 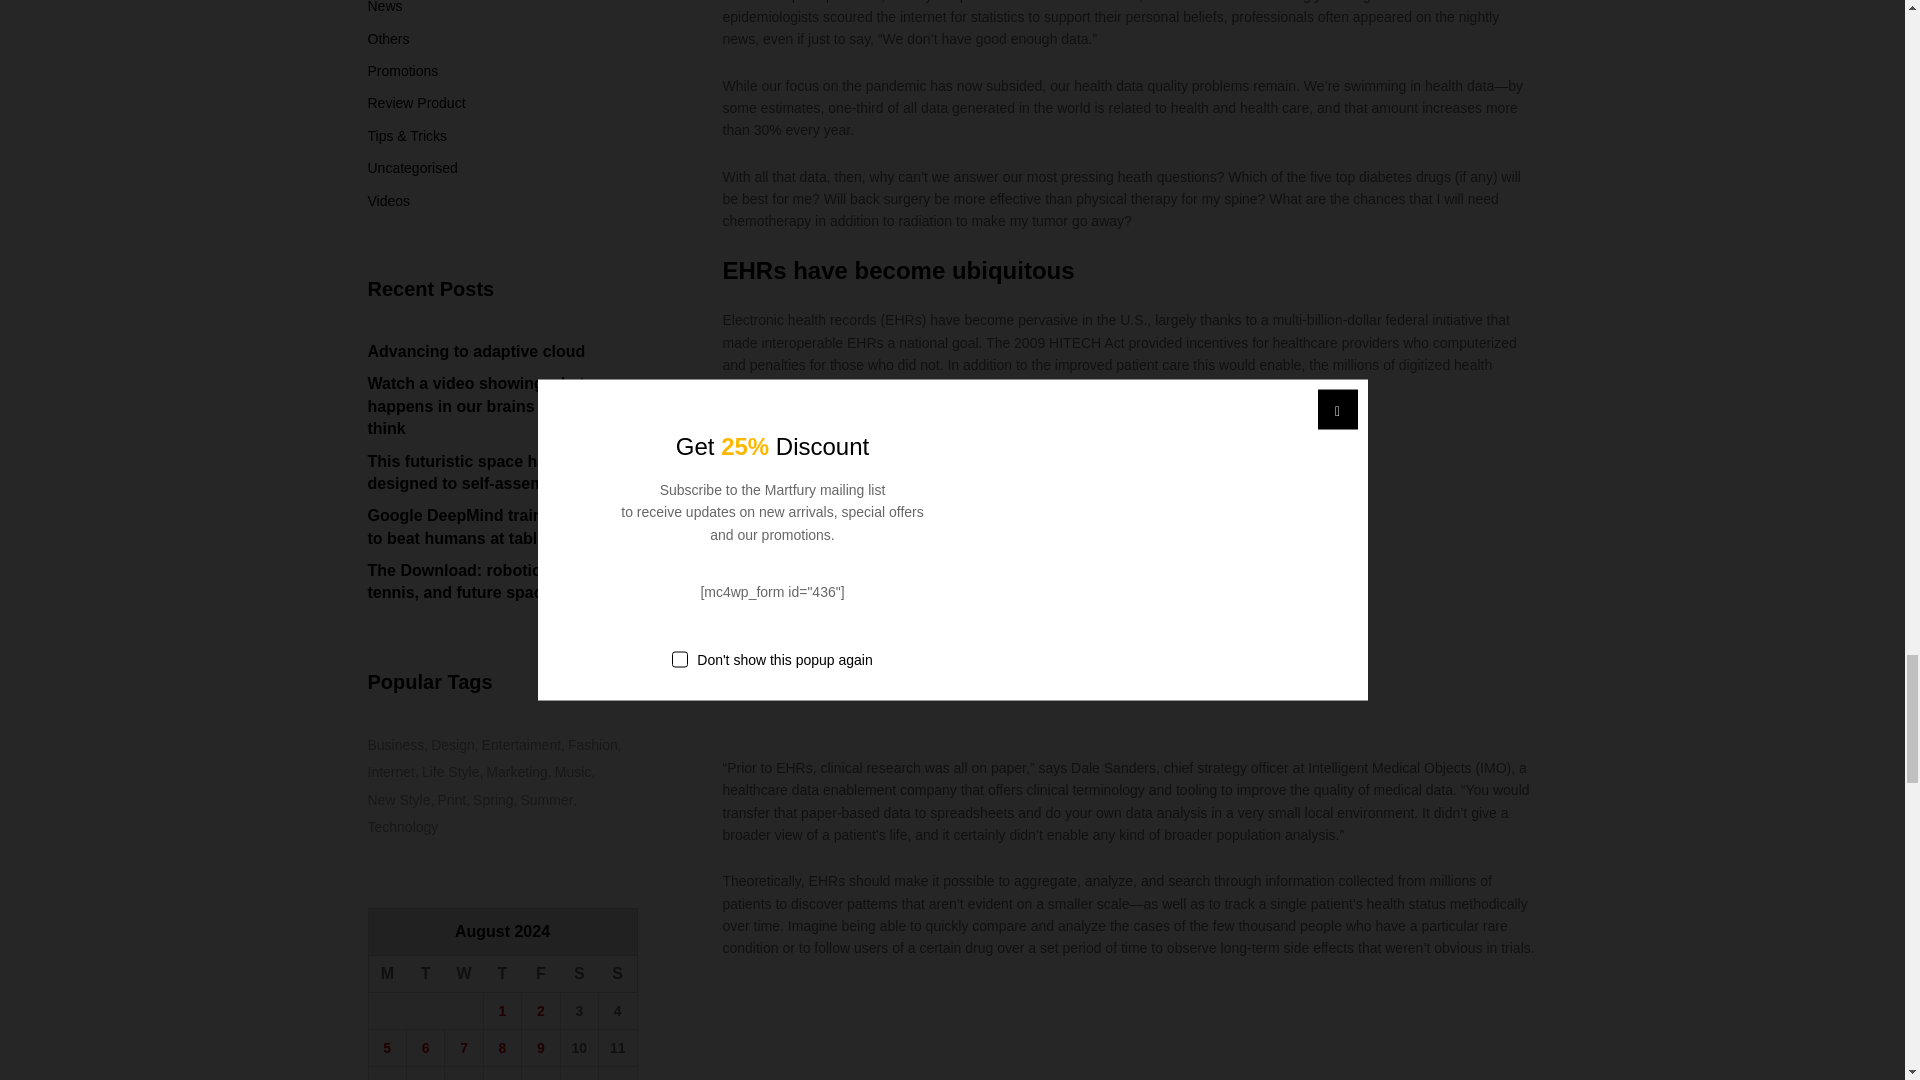 What do you see at coordinates (464, 974) in the screenshot?
I see `Wednesday` at bounding box center [464, 974].